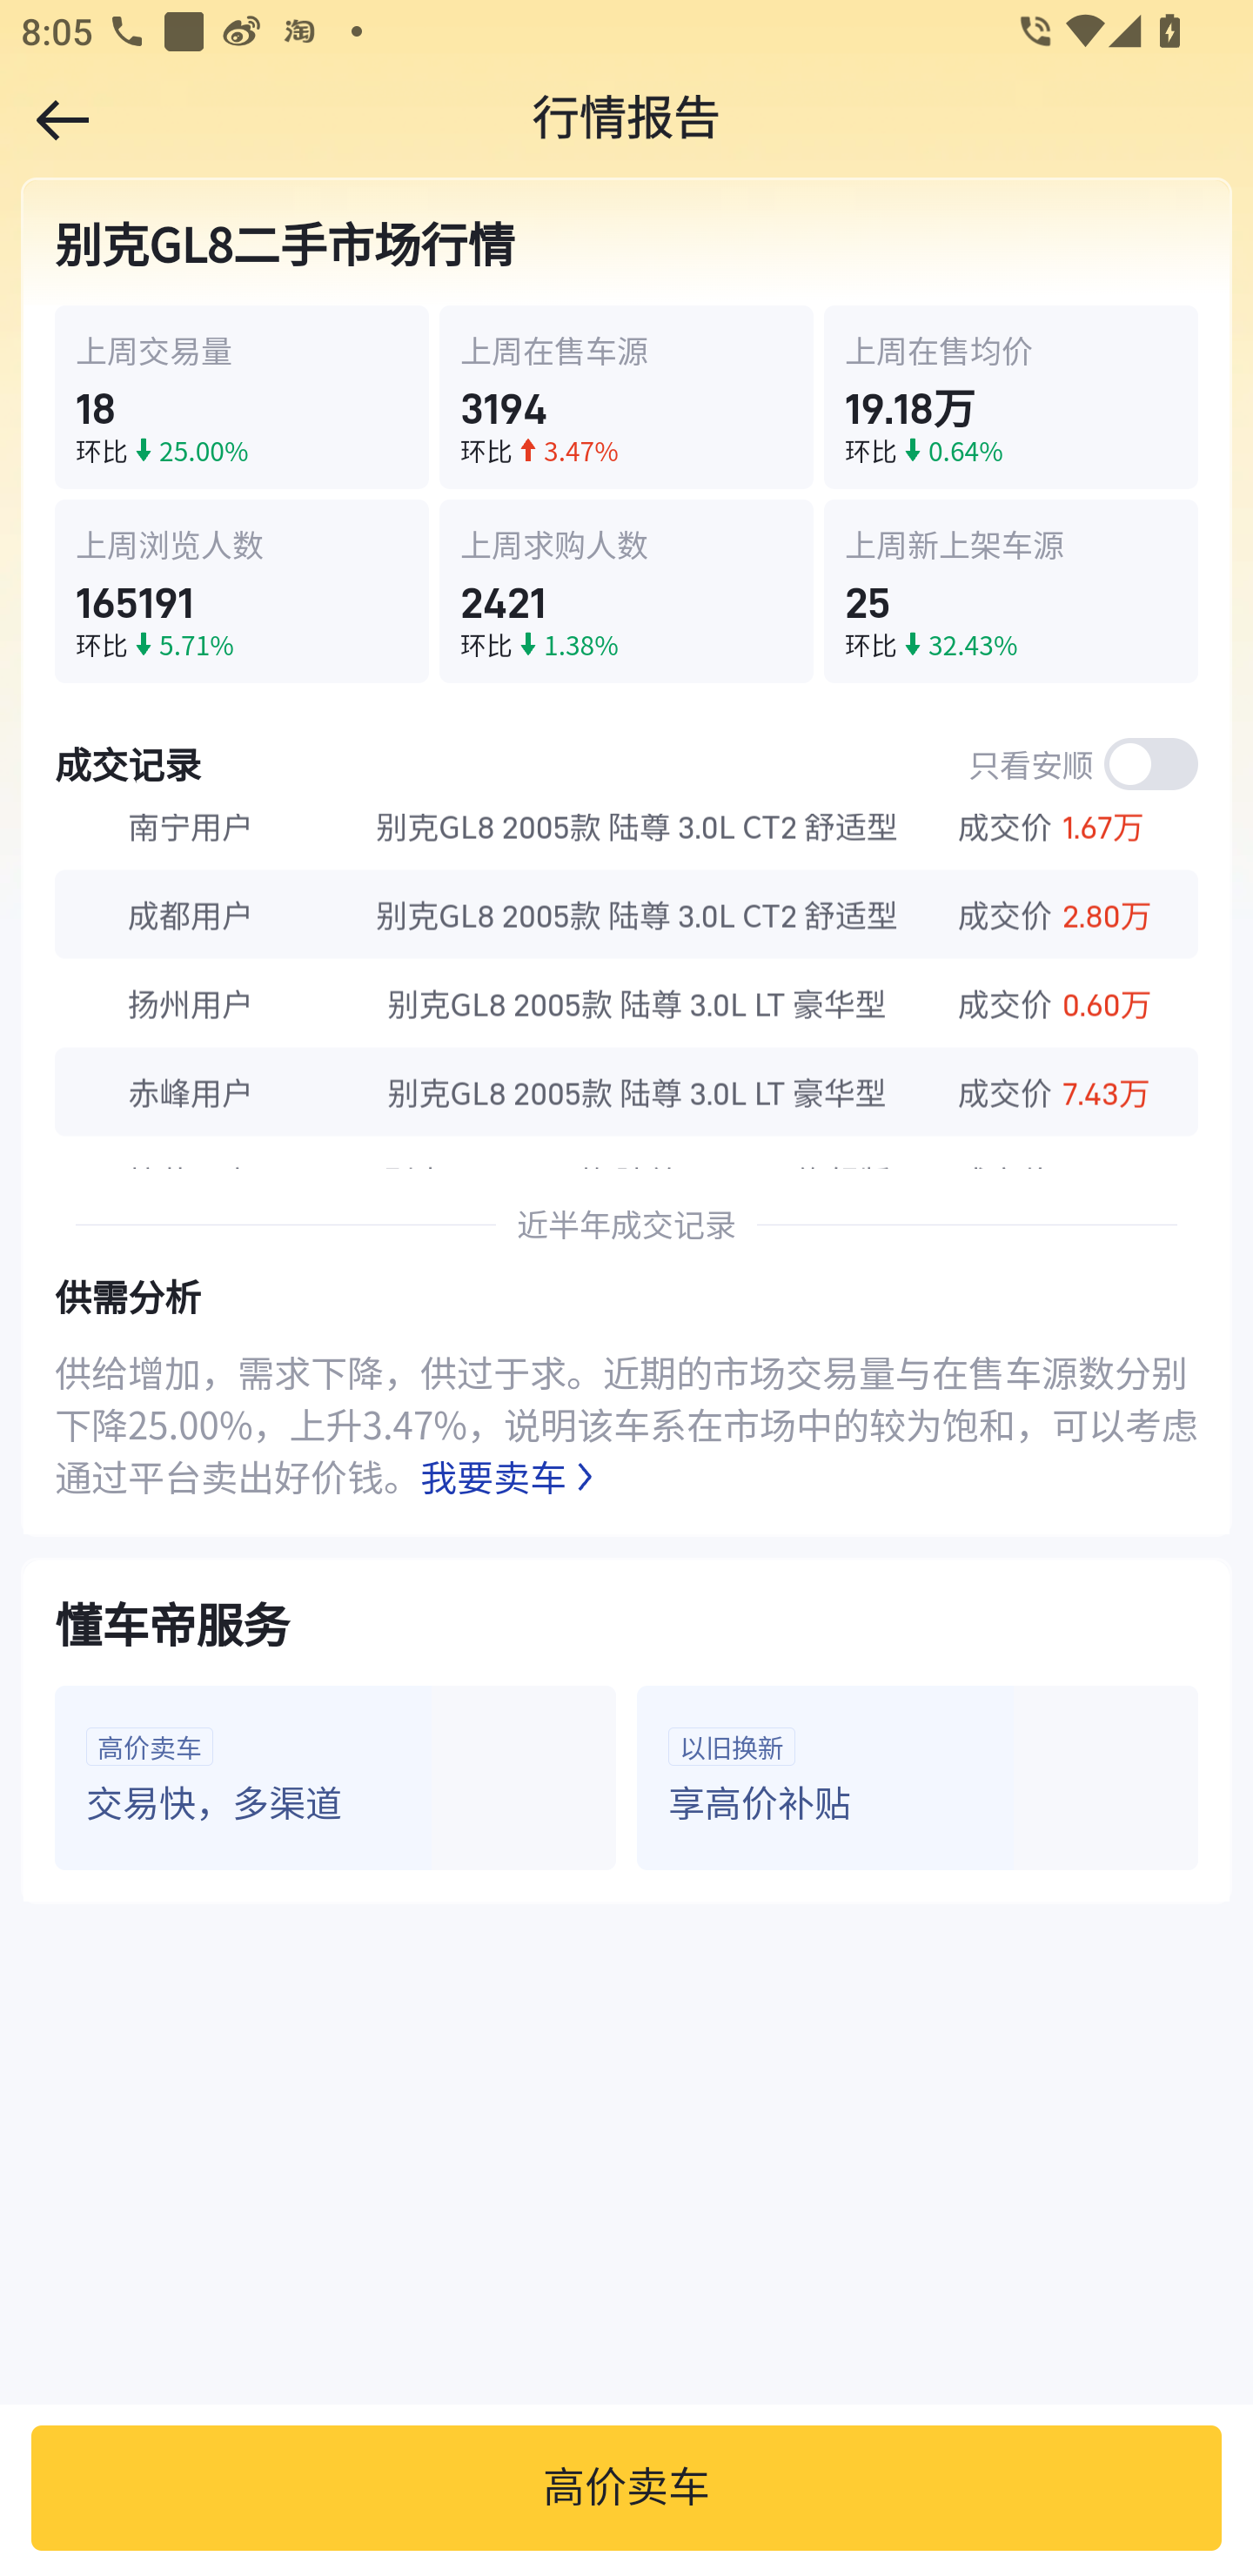  What do you see at coordinates (626, 350) in the screenshot?
I see `上周在售车源 上周在售车源 上周在售车源` at bounding box center [626, 350].